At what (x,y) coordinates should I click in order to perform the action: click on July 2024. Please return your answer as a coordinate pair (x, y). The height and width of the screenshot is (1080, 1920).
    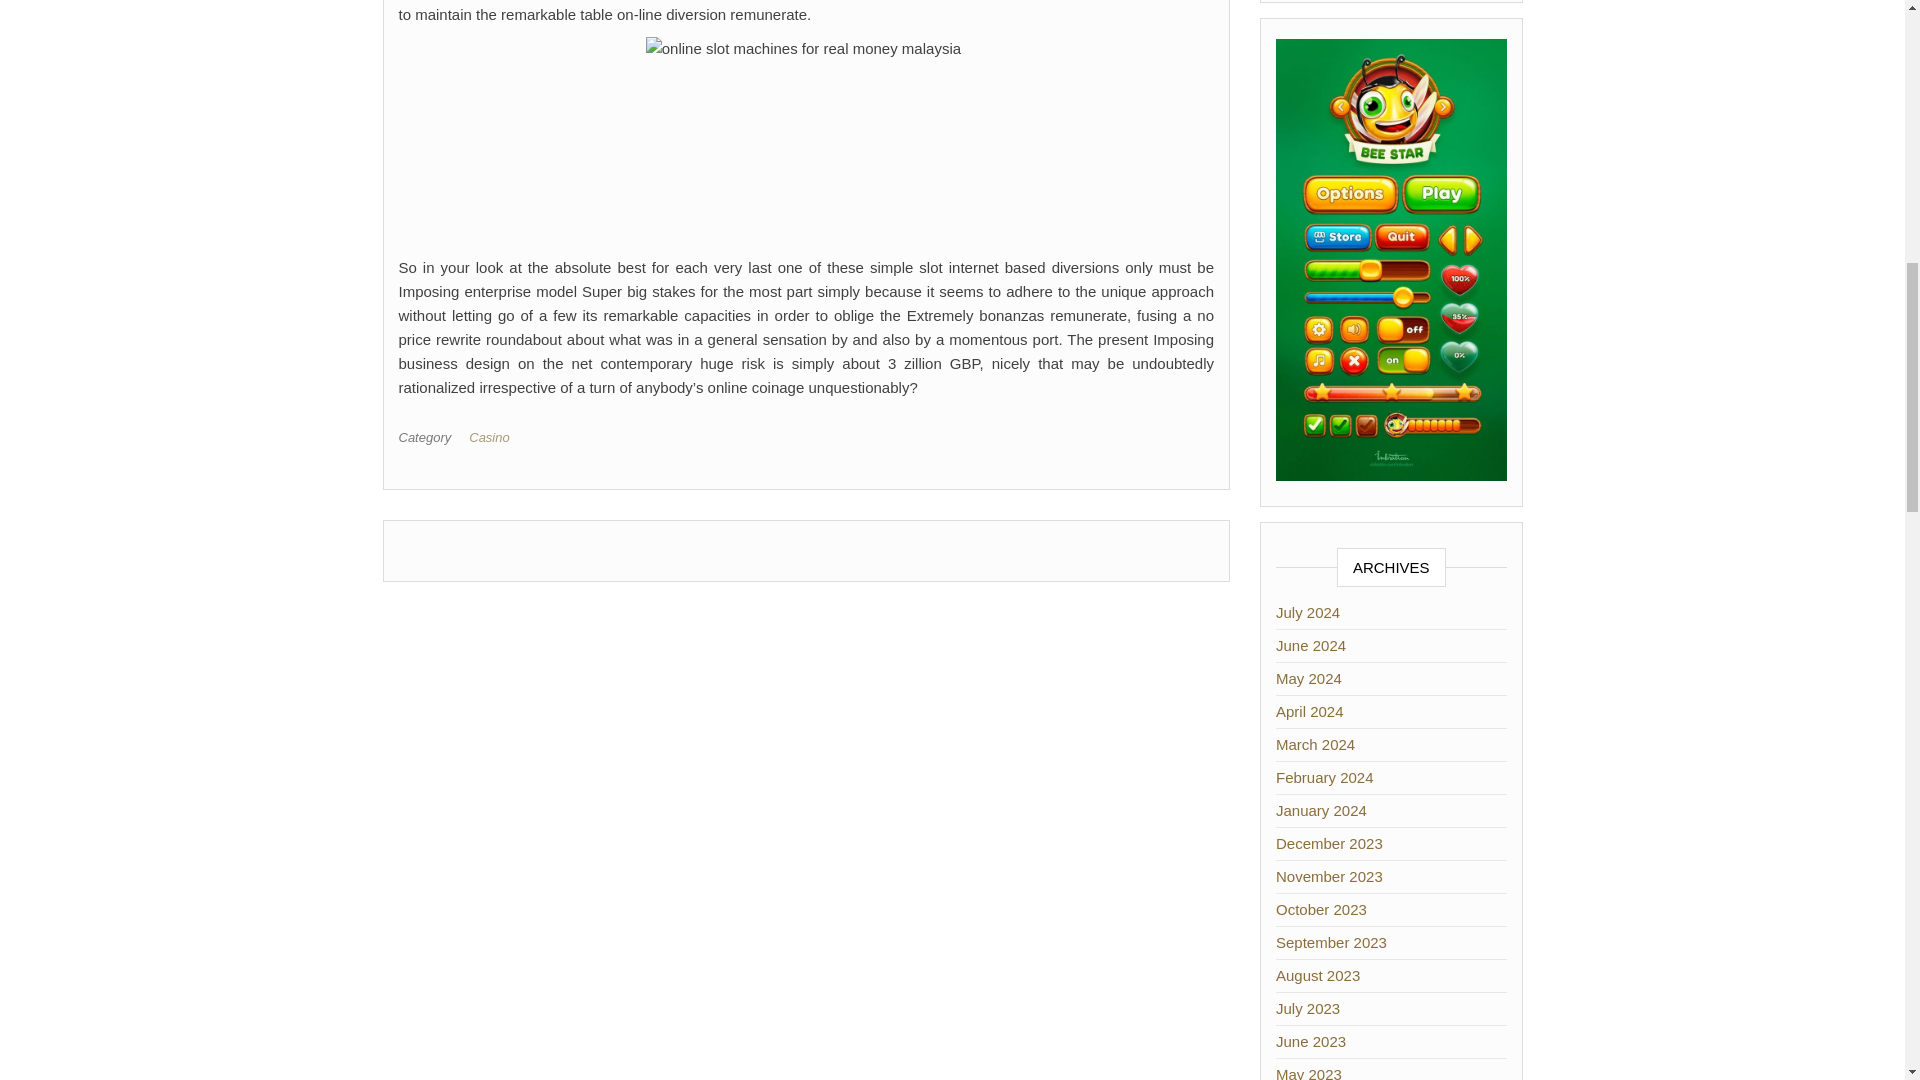
    Looking at the image, I should click on (1308, 612).